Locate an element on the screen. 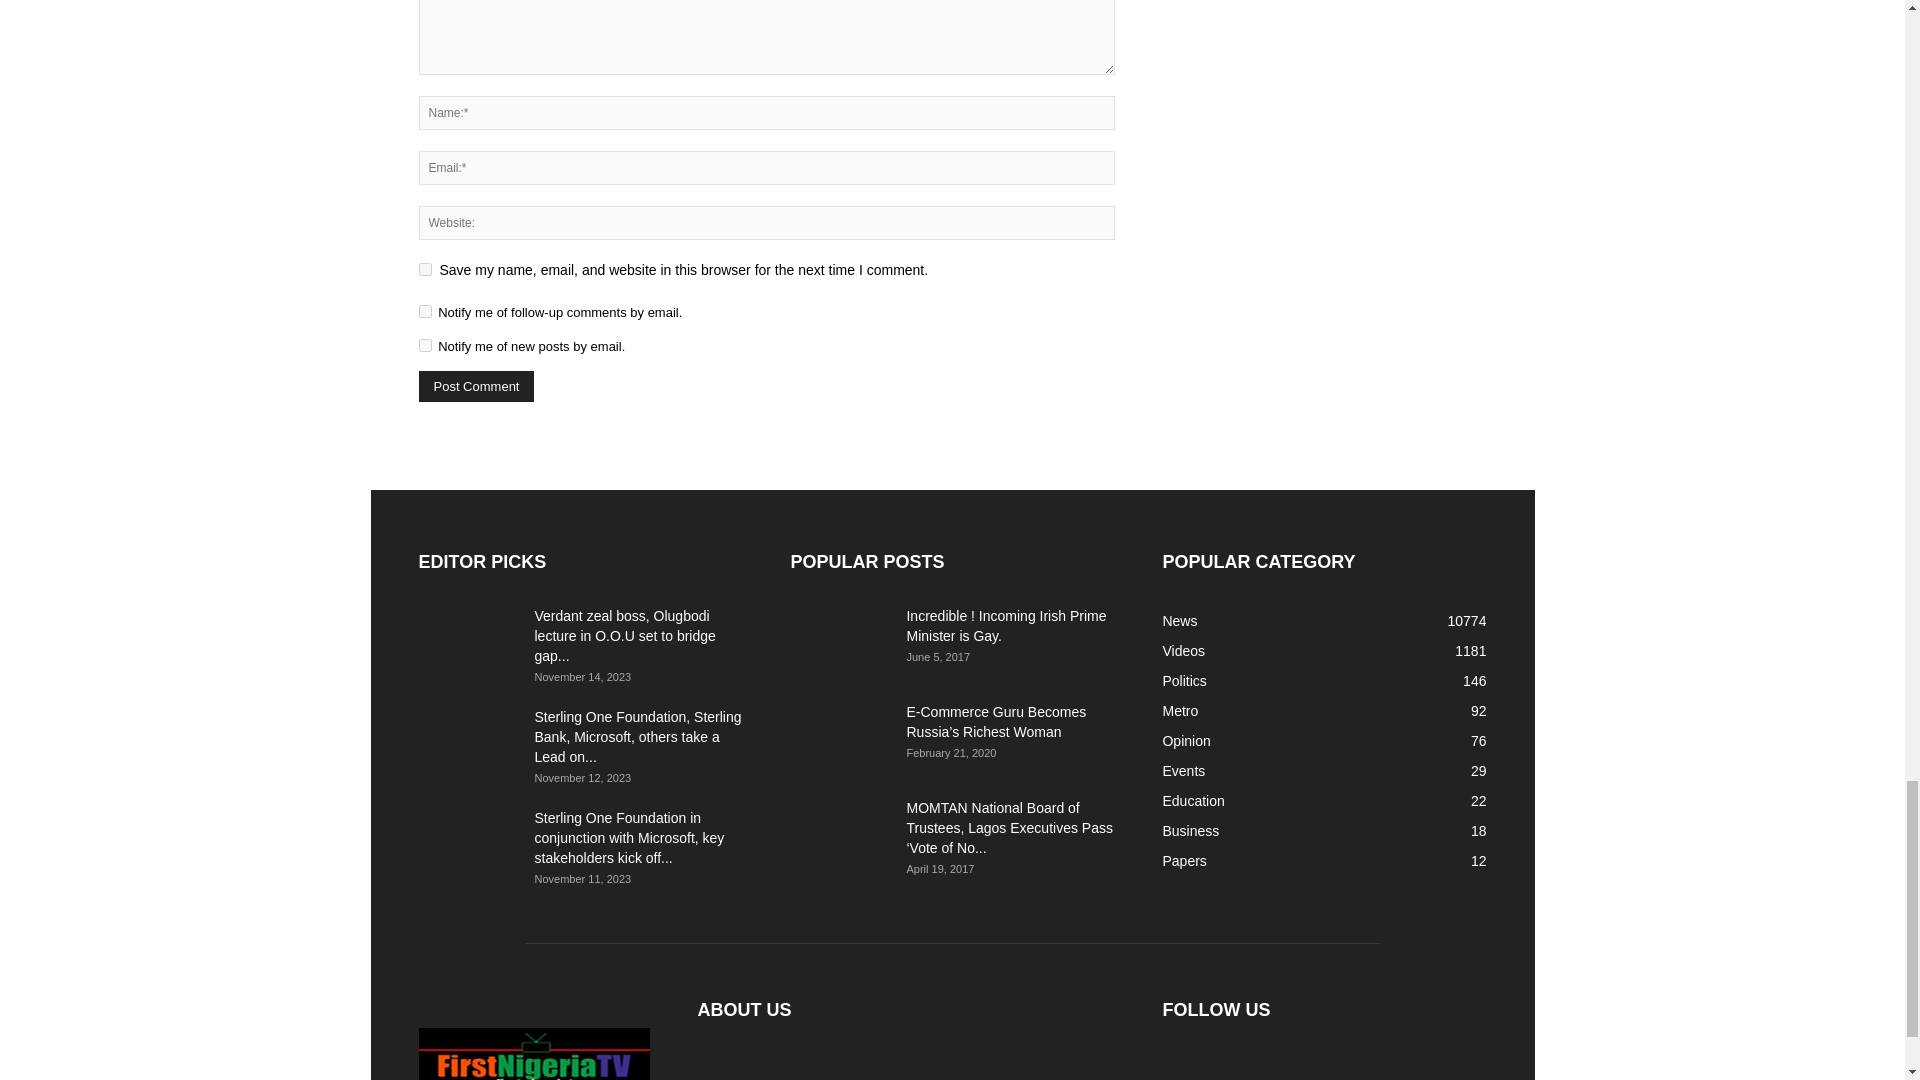 The image size is (1920, 1080). Post Comment is located at coordinates (476, 386).